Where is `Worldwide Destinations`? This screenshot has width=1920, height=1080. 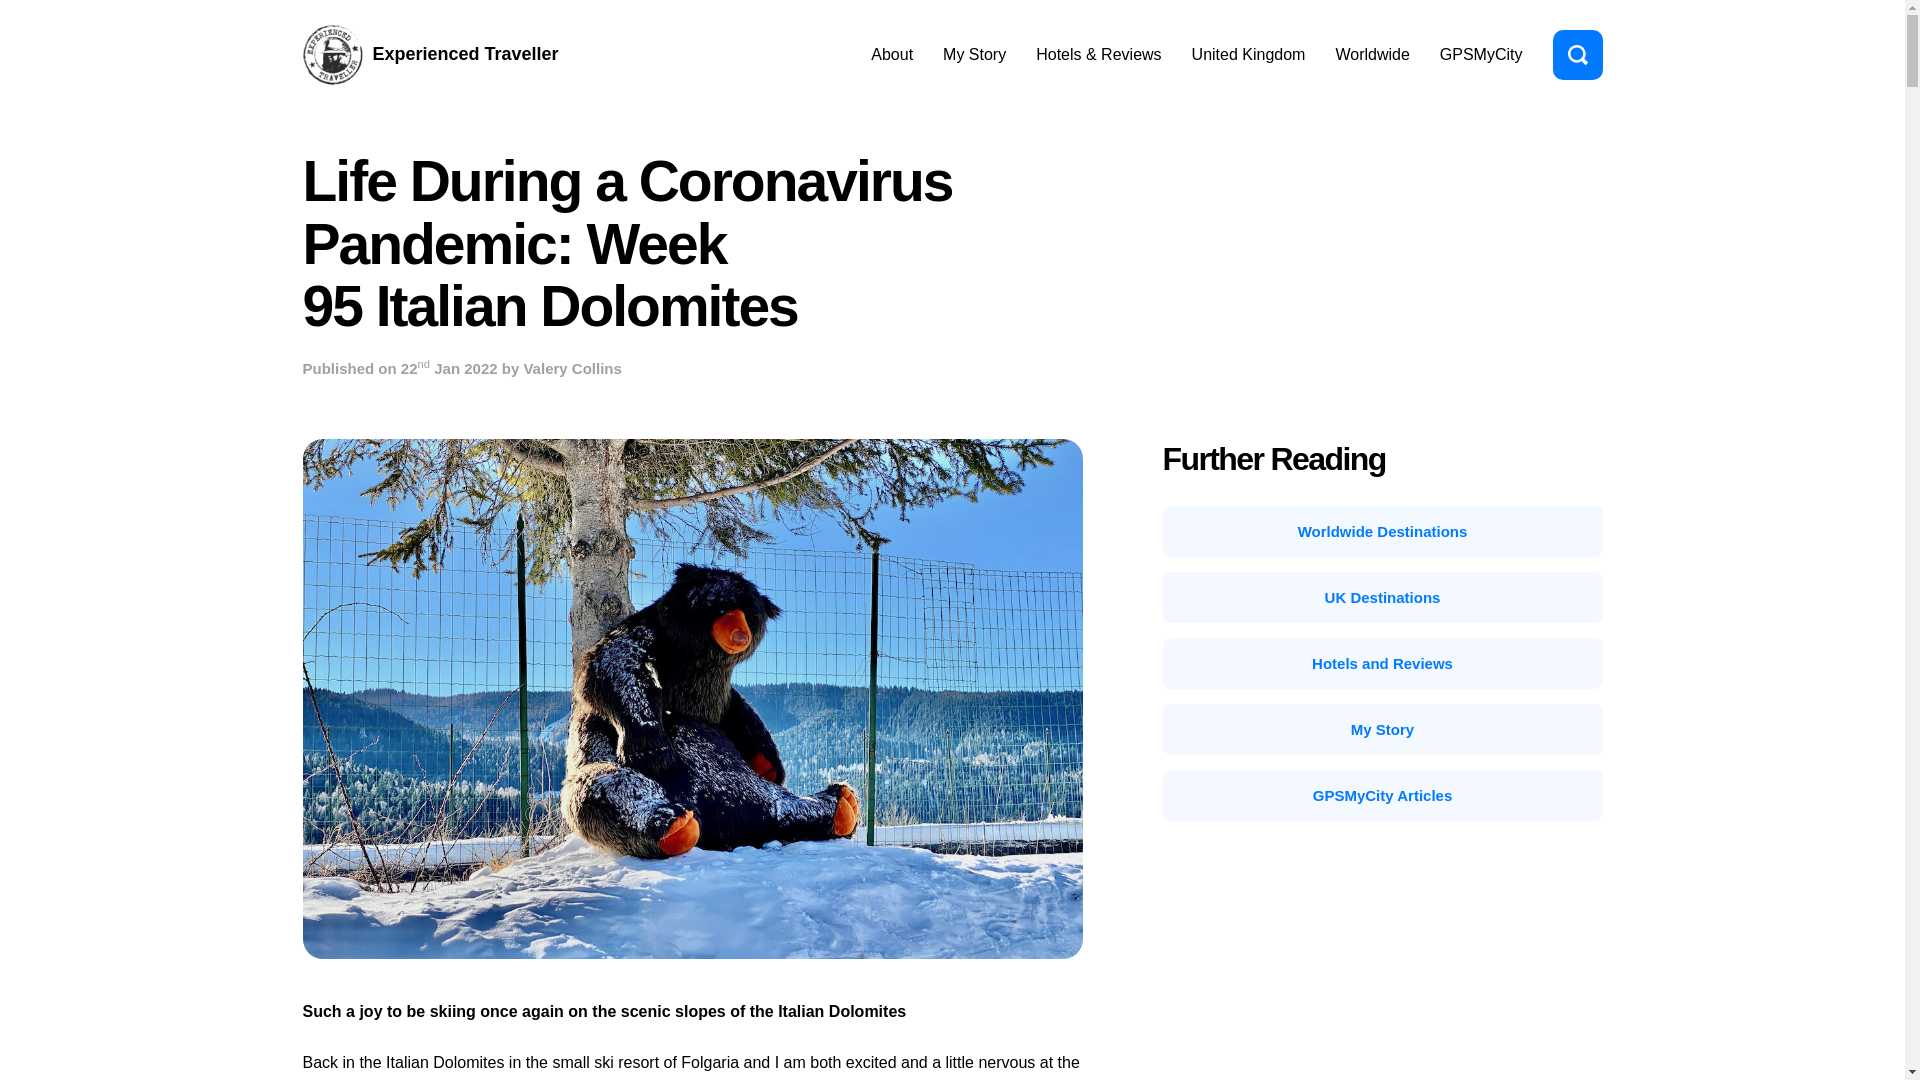
Worldwide Destinations is located at coordinates (1381, 532).